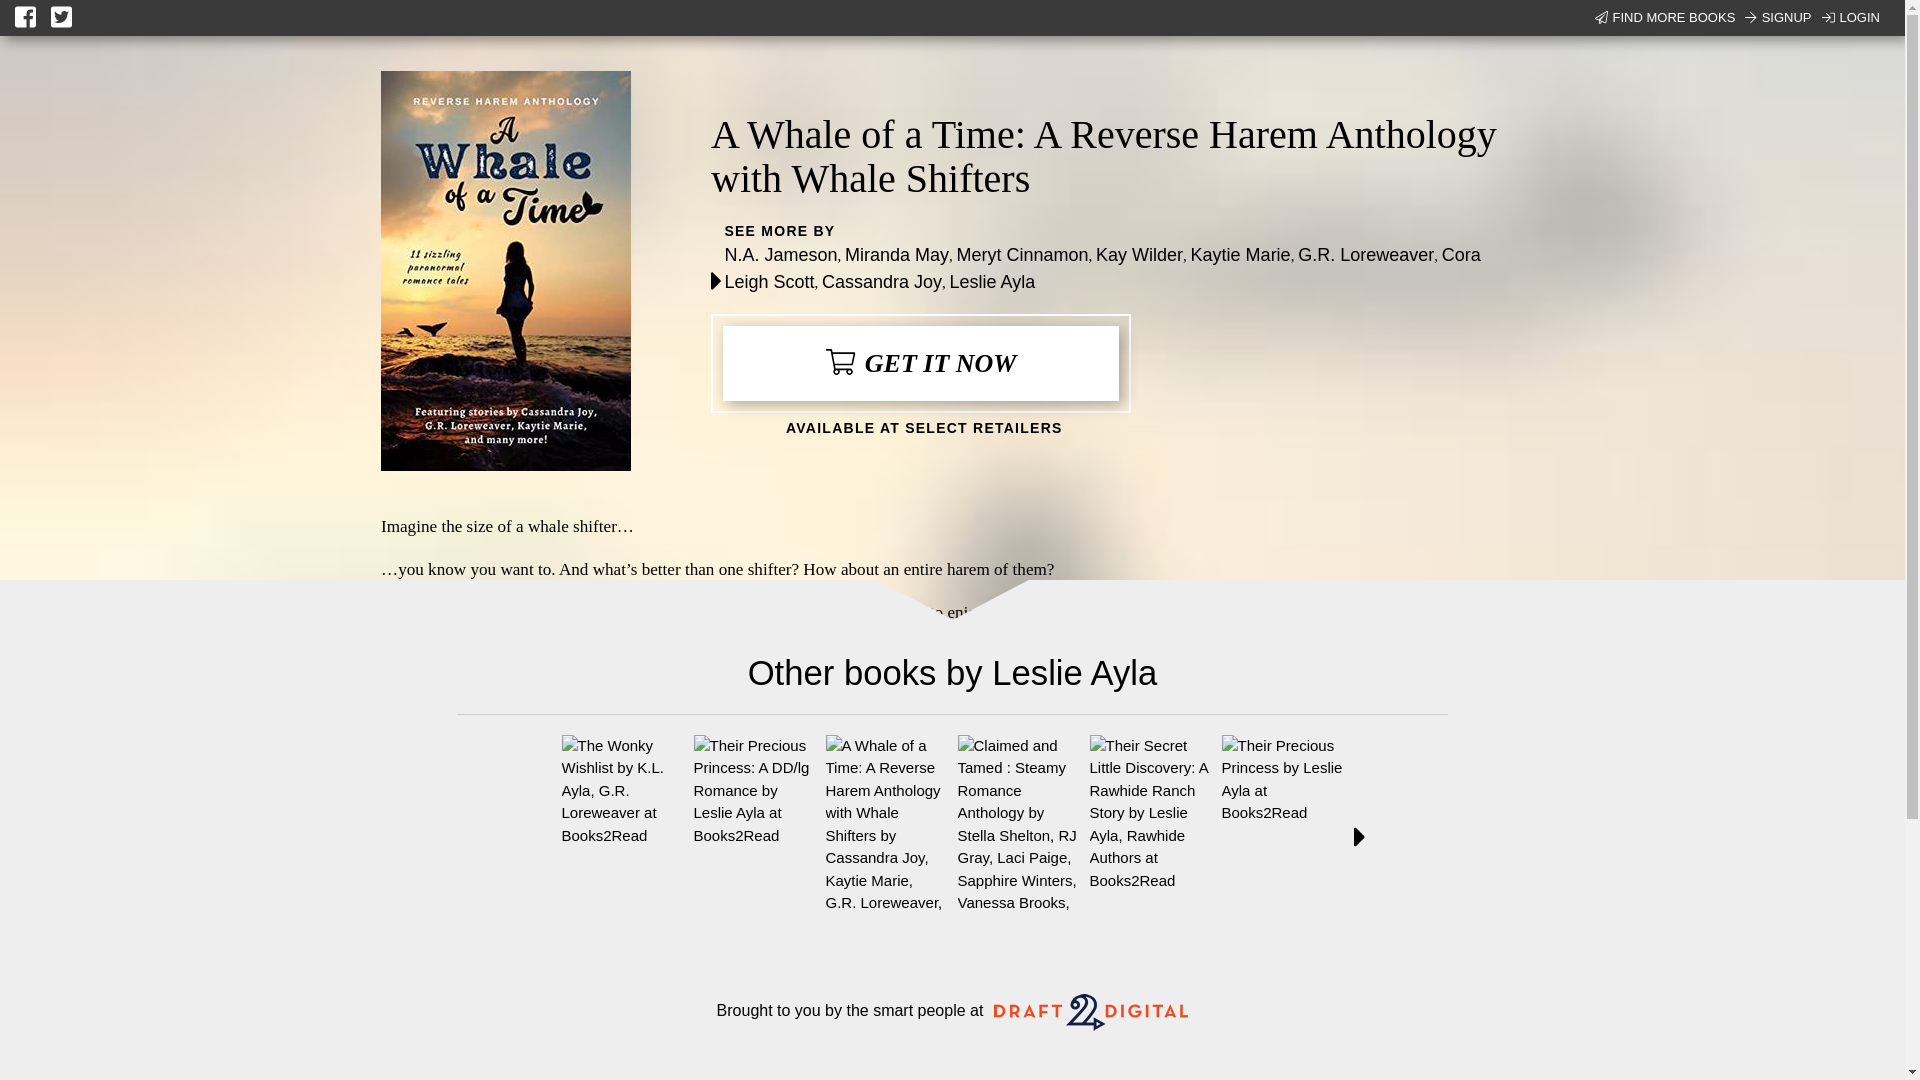  Describe the element at coordinates (1102, 268) in the screenshot. I see `Cora Leigh Scott` at that location.